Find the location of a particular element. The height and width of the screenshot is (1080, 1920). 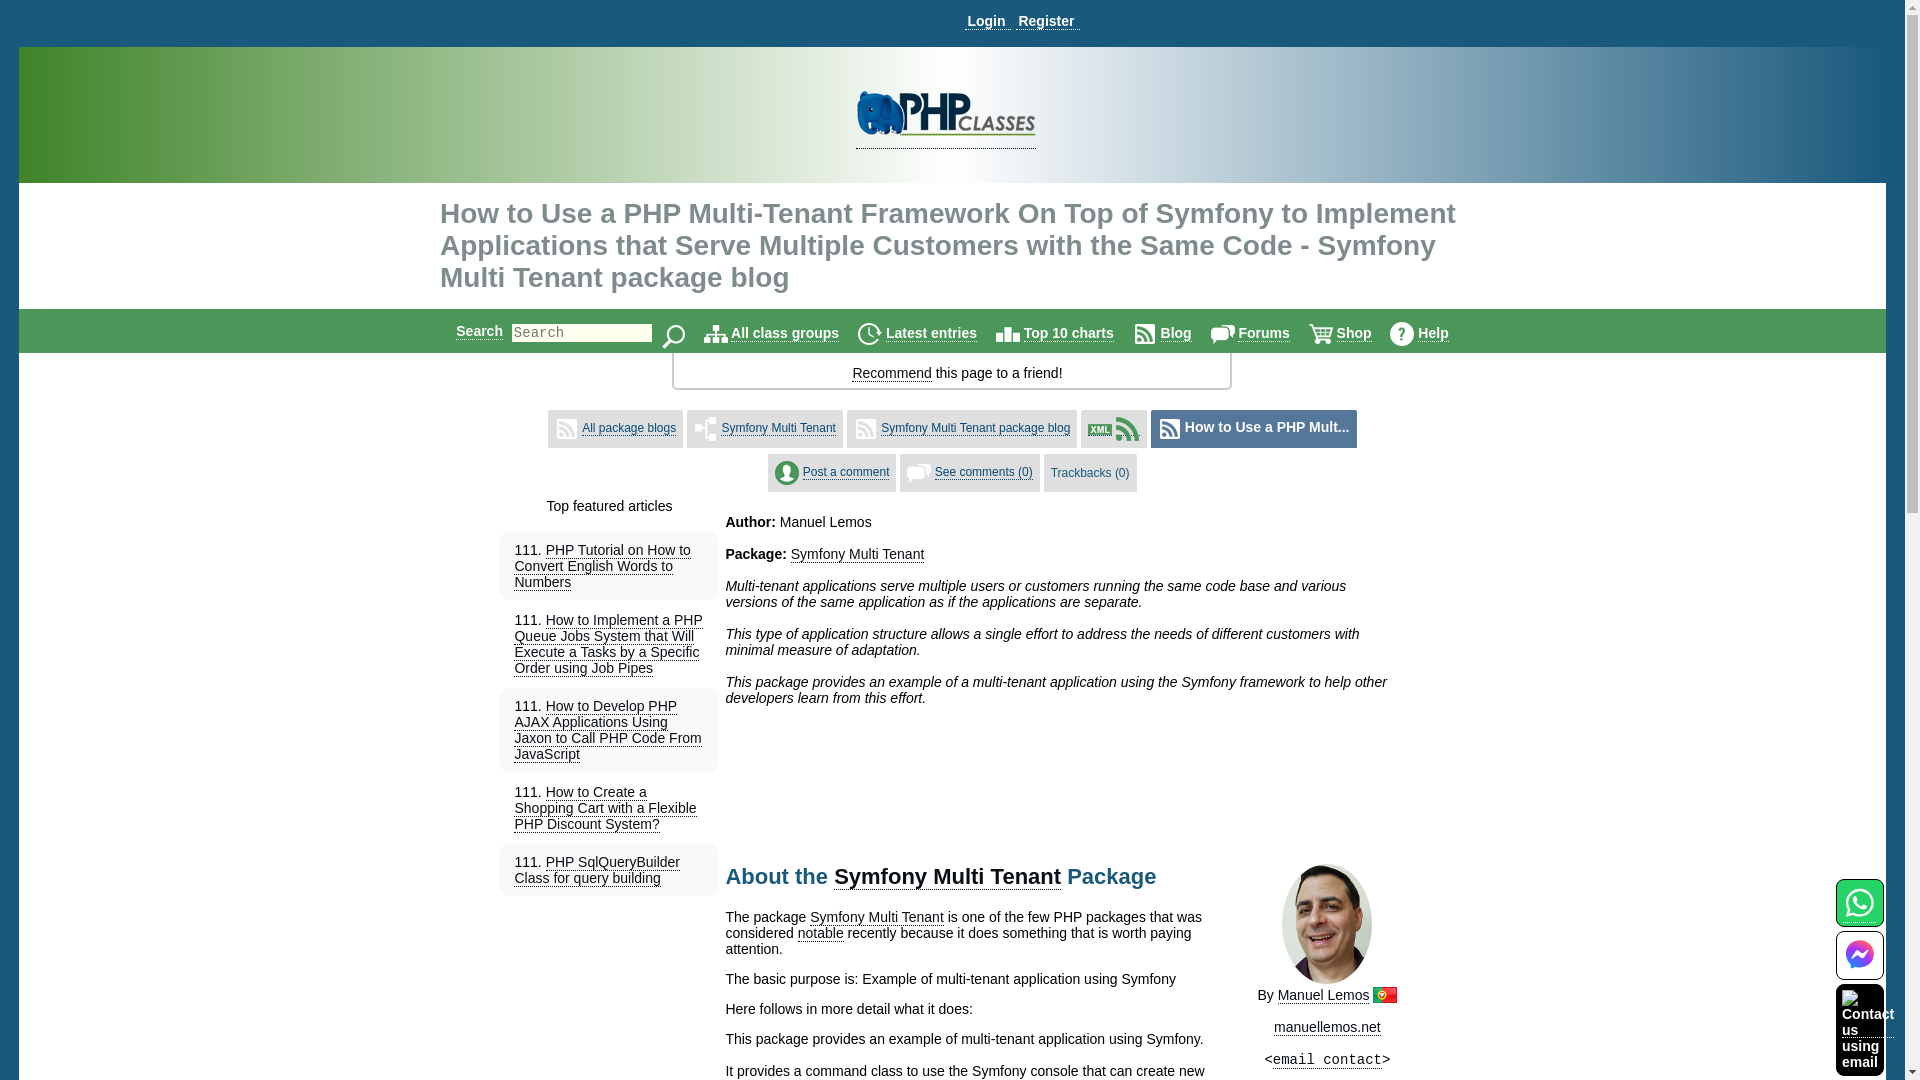

Shop is located at coordinates (1354, 334).